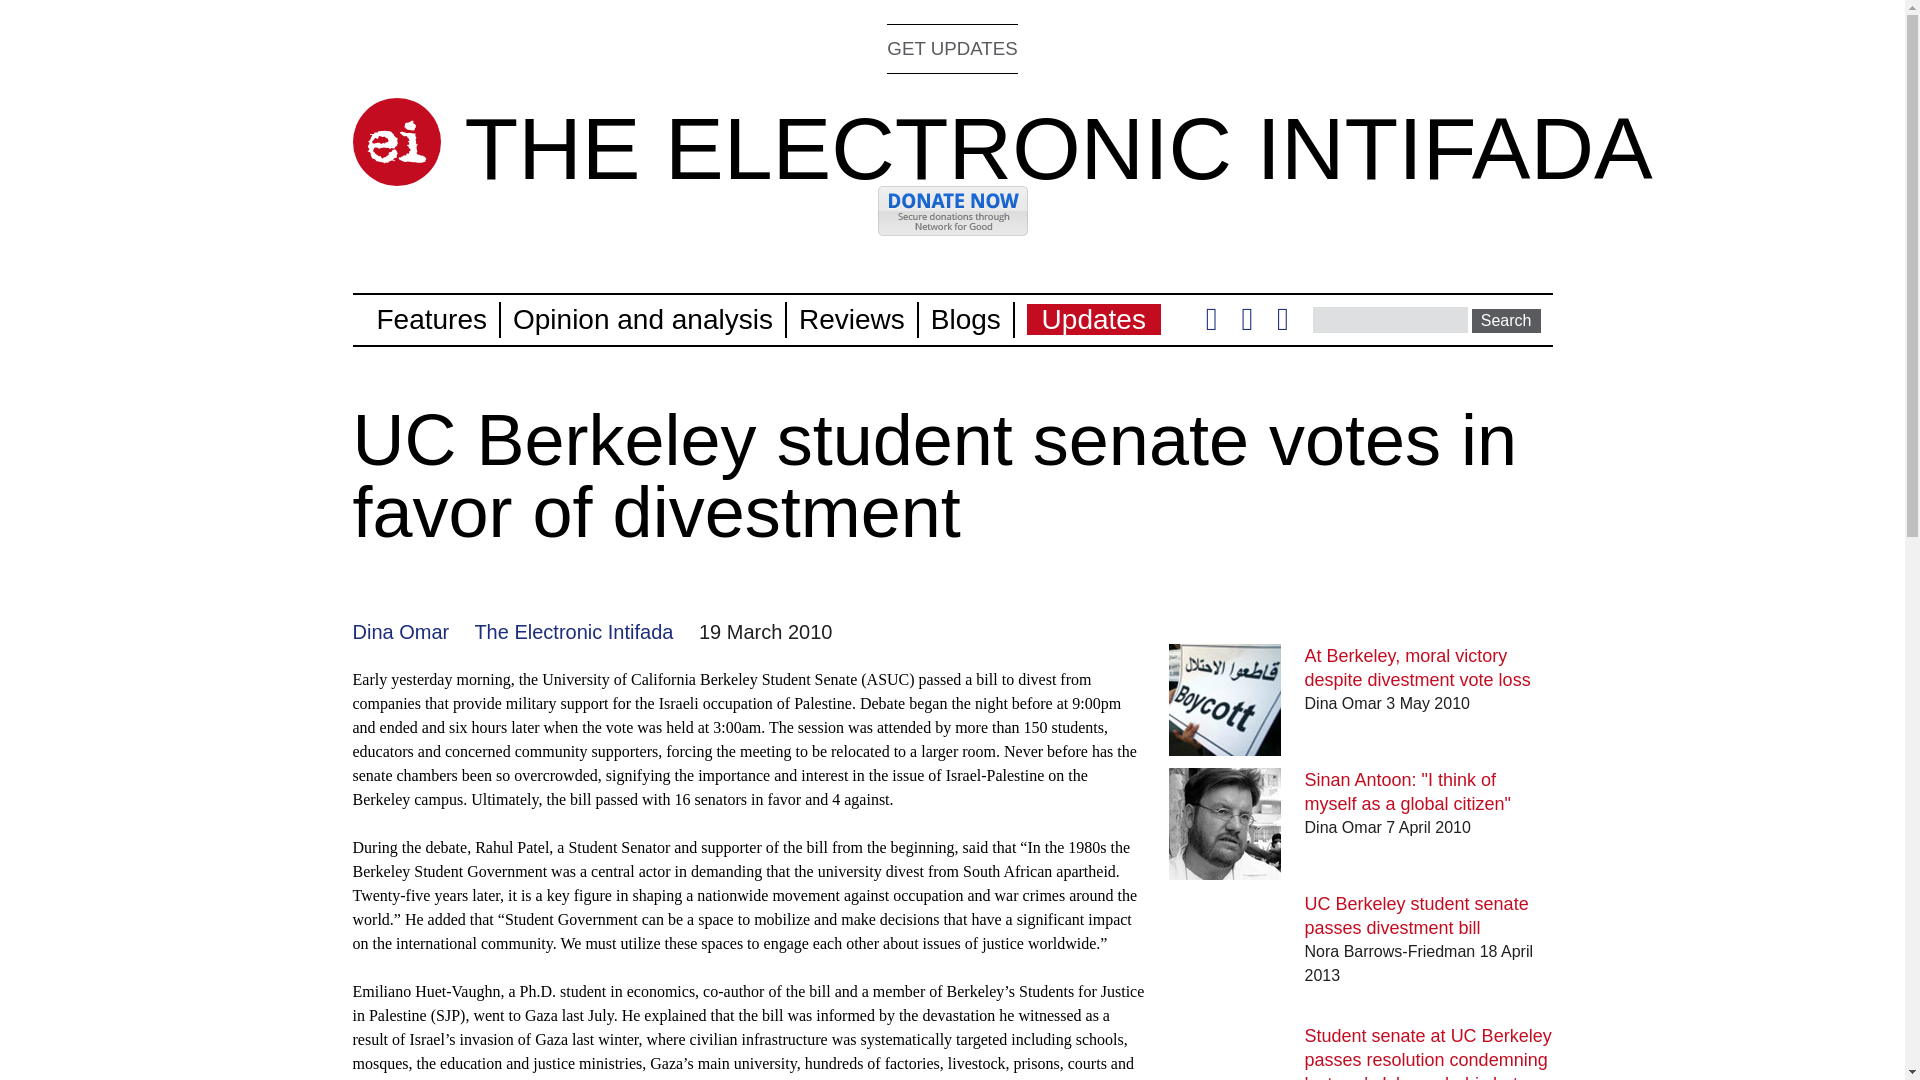  What do you see at coordinates (1282, 324) in the screenshot?
I see `YouTube` at bounding box center [1282, 324].